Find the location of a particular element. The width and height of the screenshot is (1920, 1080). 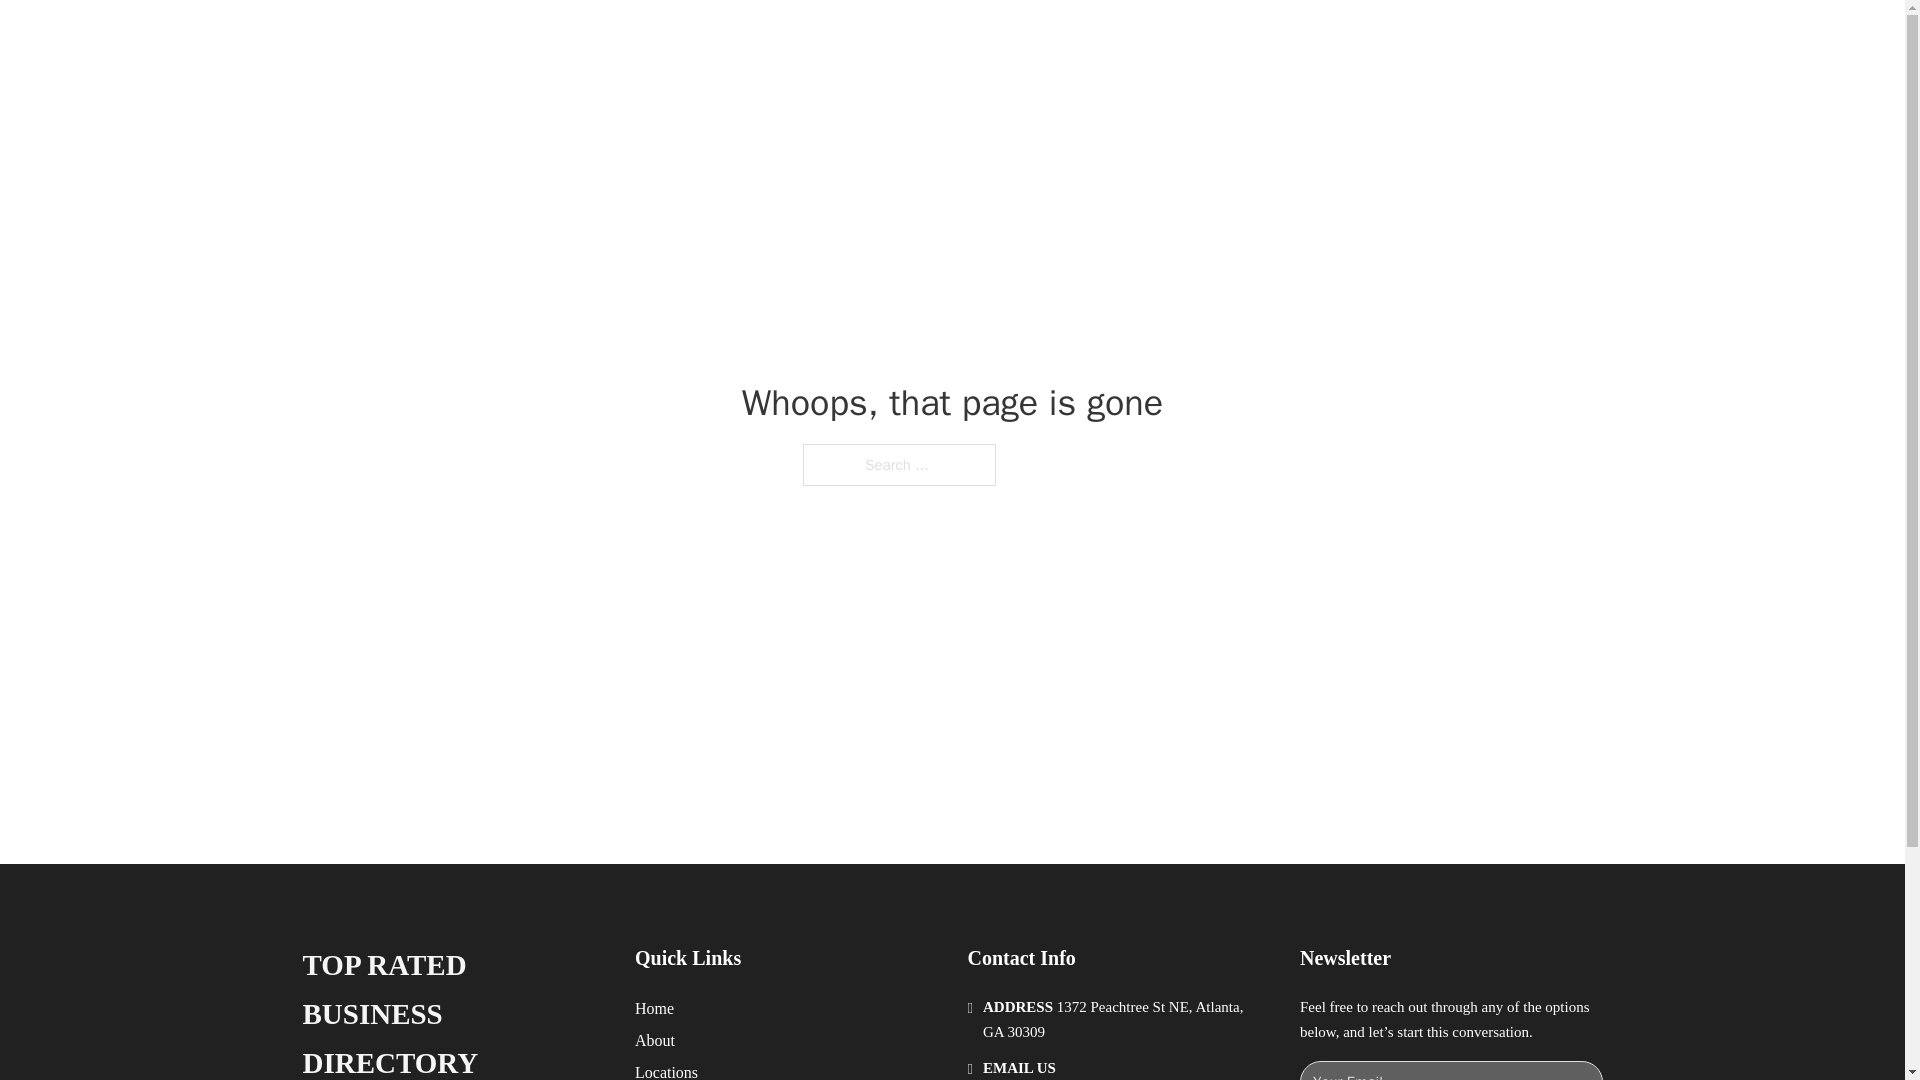

About is located at coordinates (655, 1040).